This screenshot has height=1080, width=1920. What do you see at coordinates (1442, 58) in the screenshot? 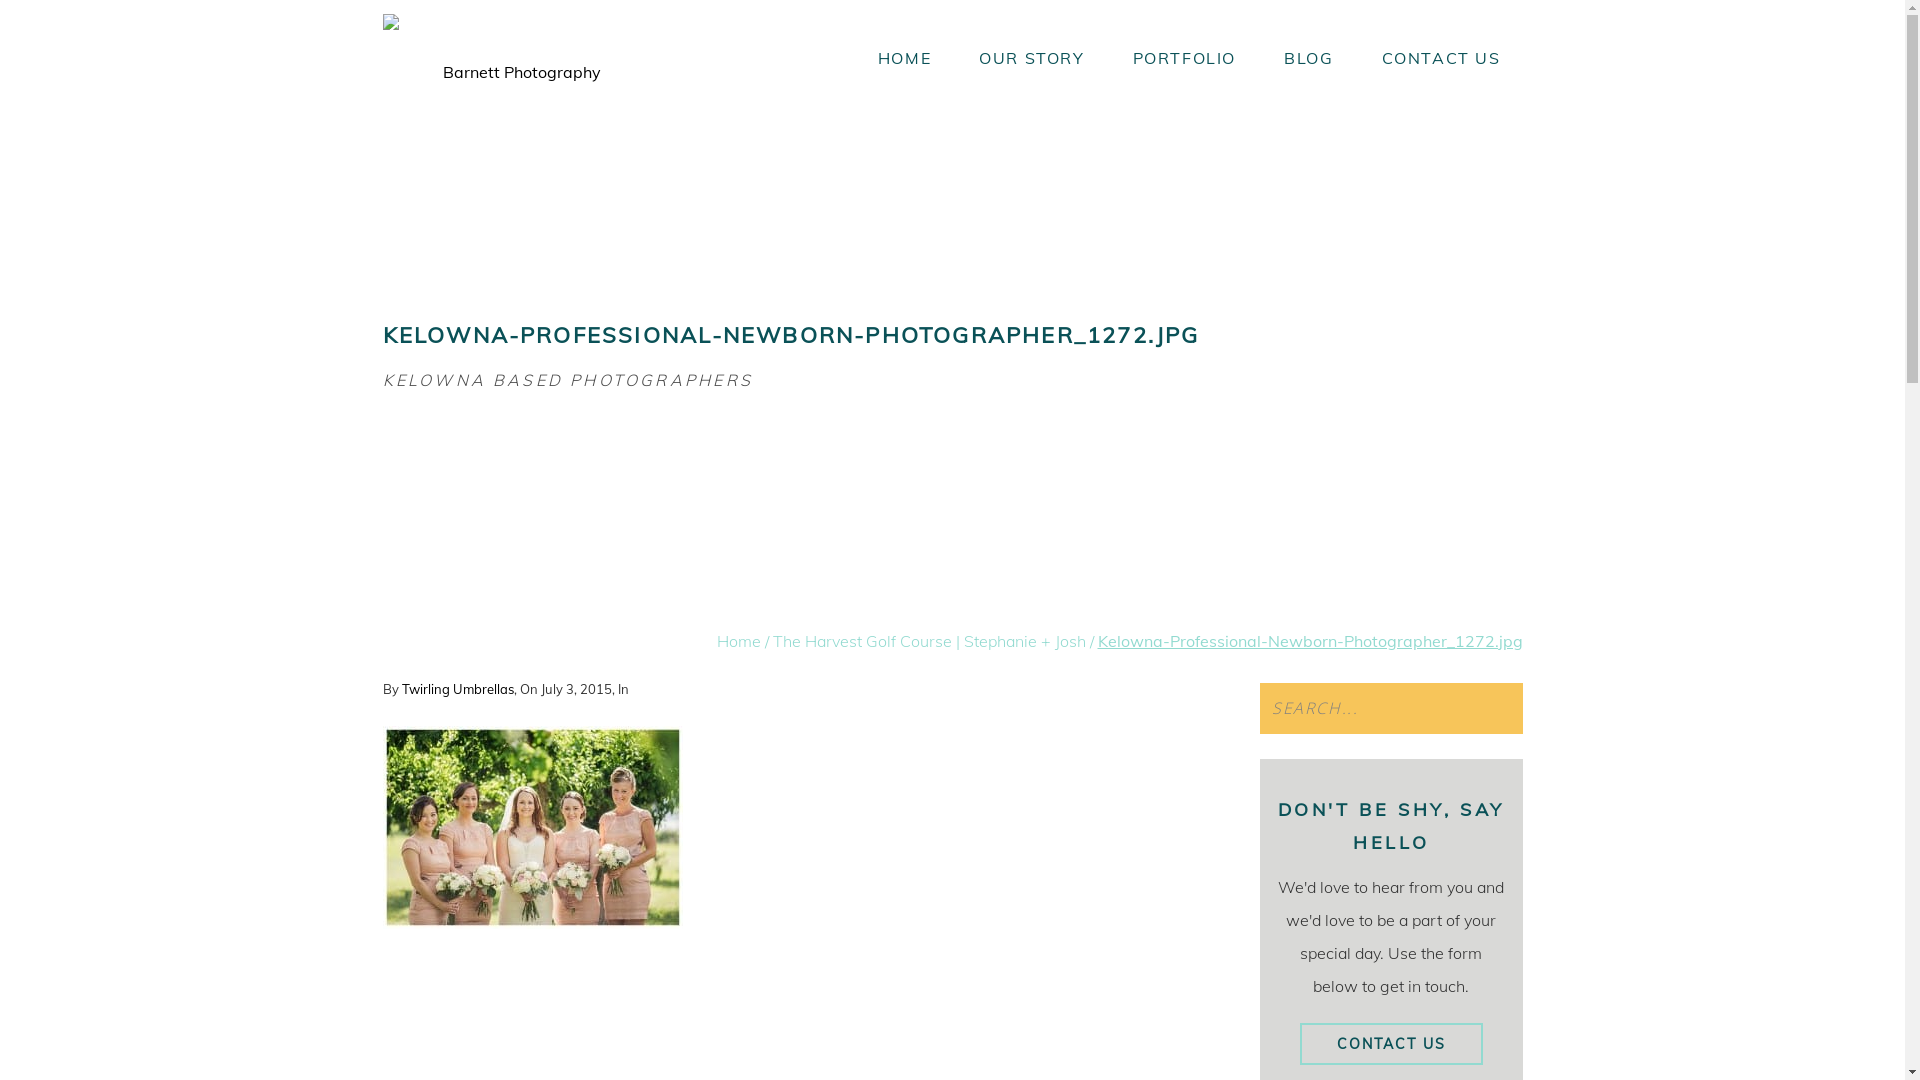
I see `CONTACT US` at bounding box center [1442, 58].